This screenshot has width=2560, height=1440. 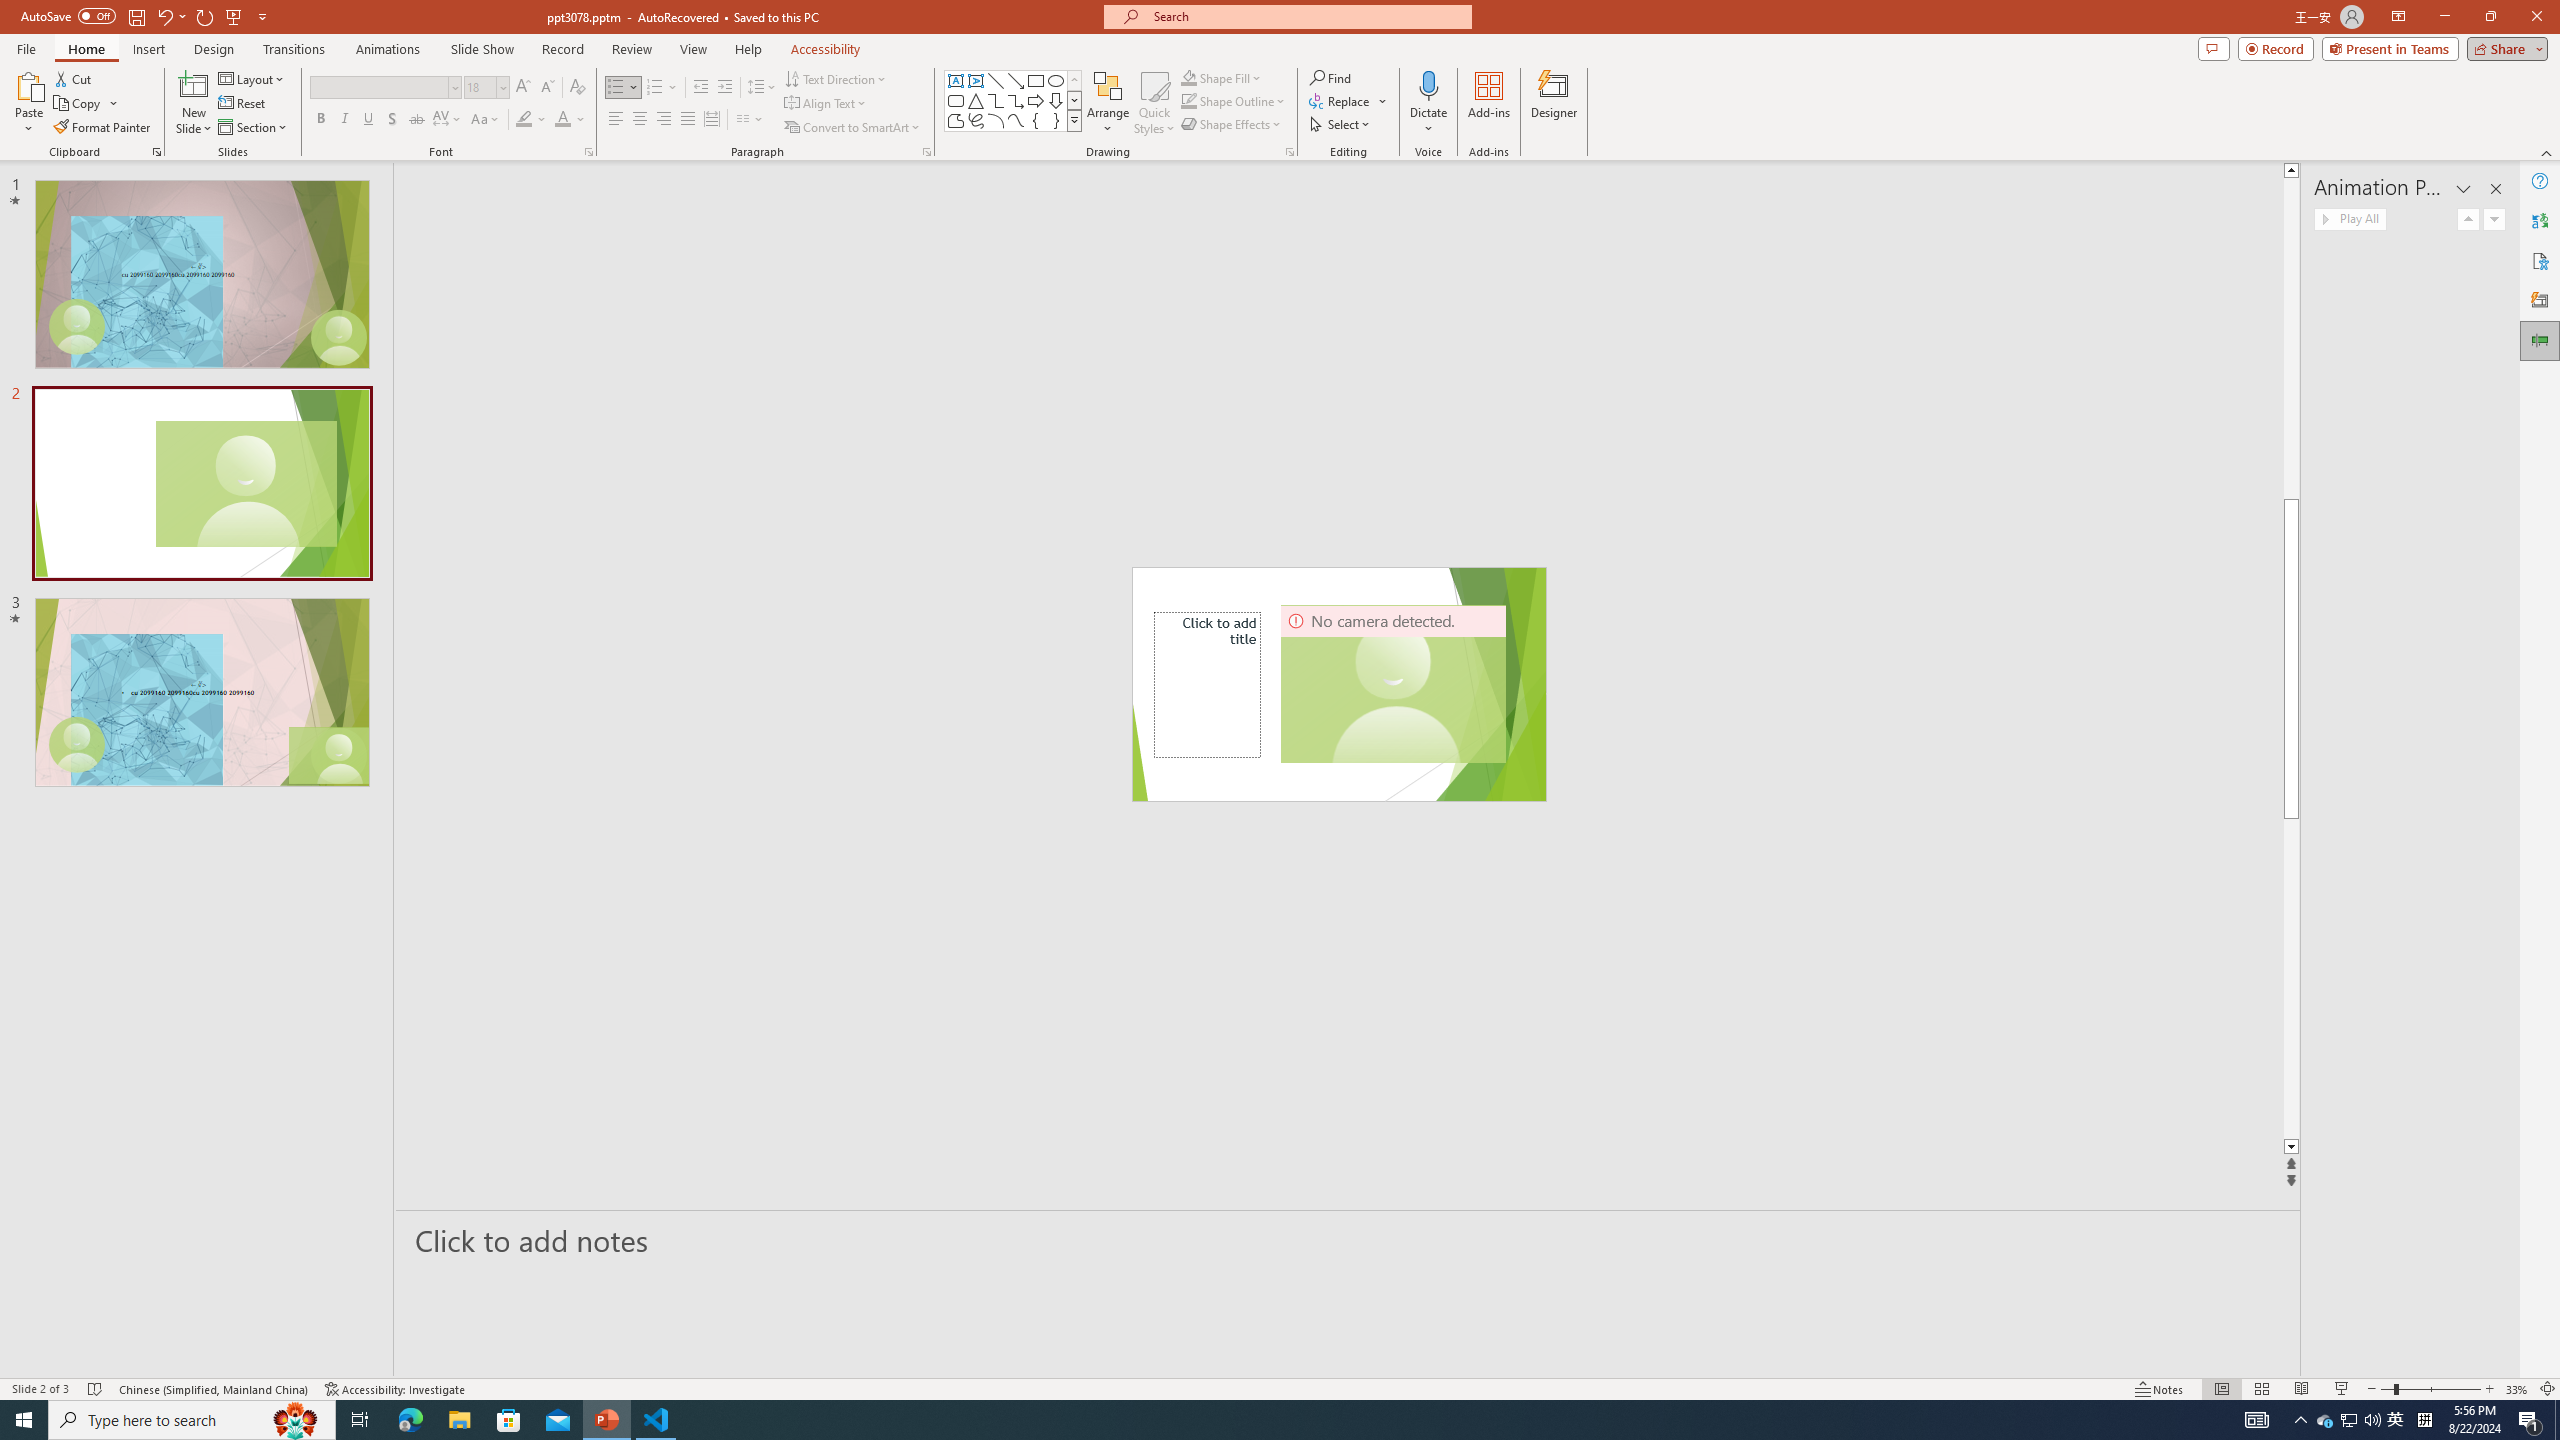 What do you see at coordinates (2490, 17) in the screenshot?
I see `Restore Down` at bounding box center [2490, 17].